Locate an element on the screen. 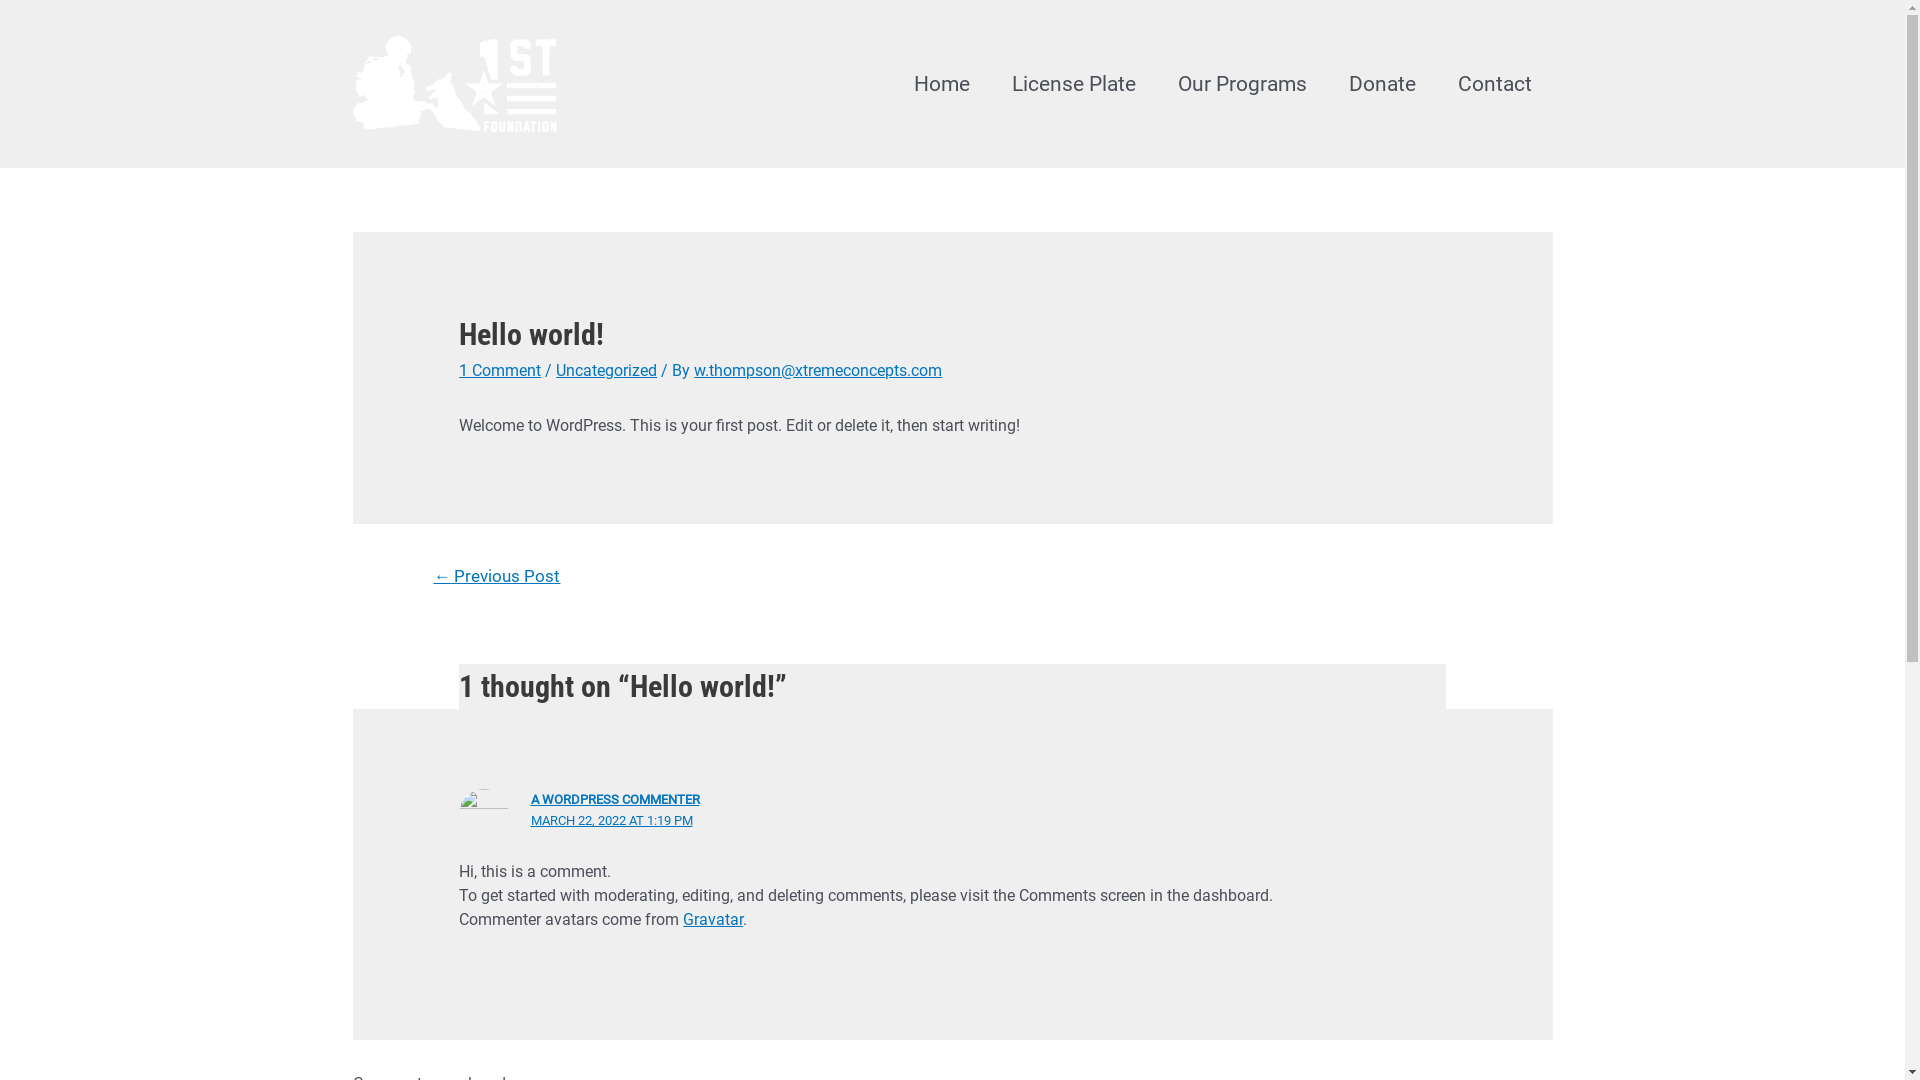  Gravatar is located at coordinates (713, 920).